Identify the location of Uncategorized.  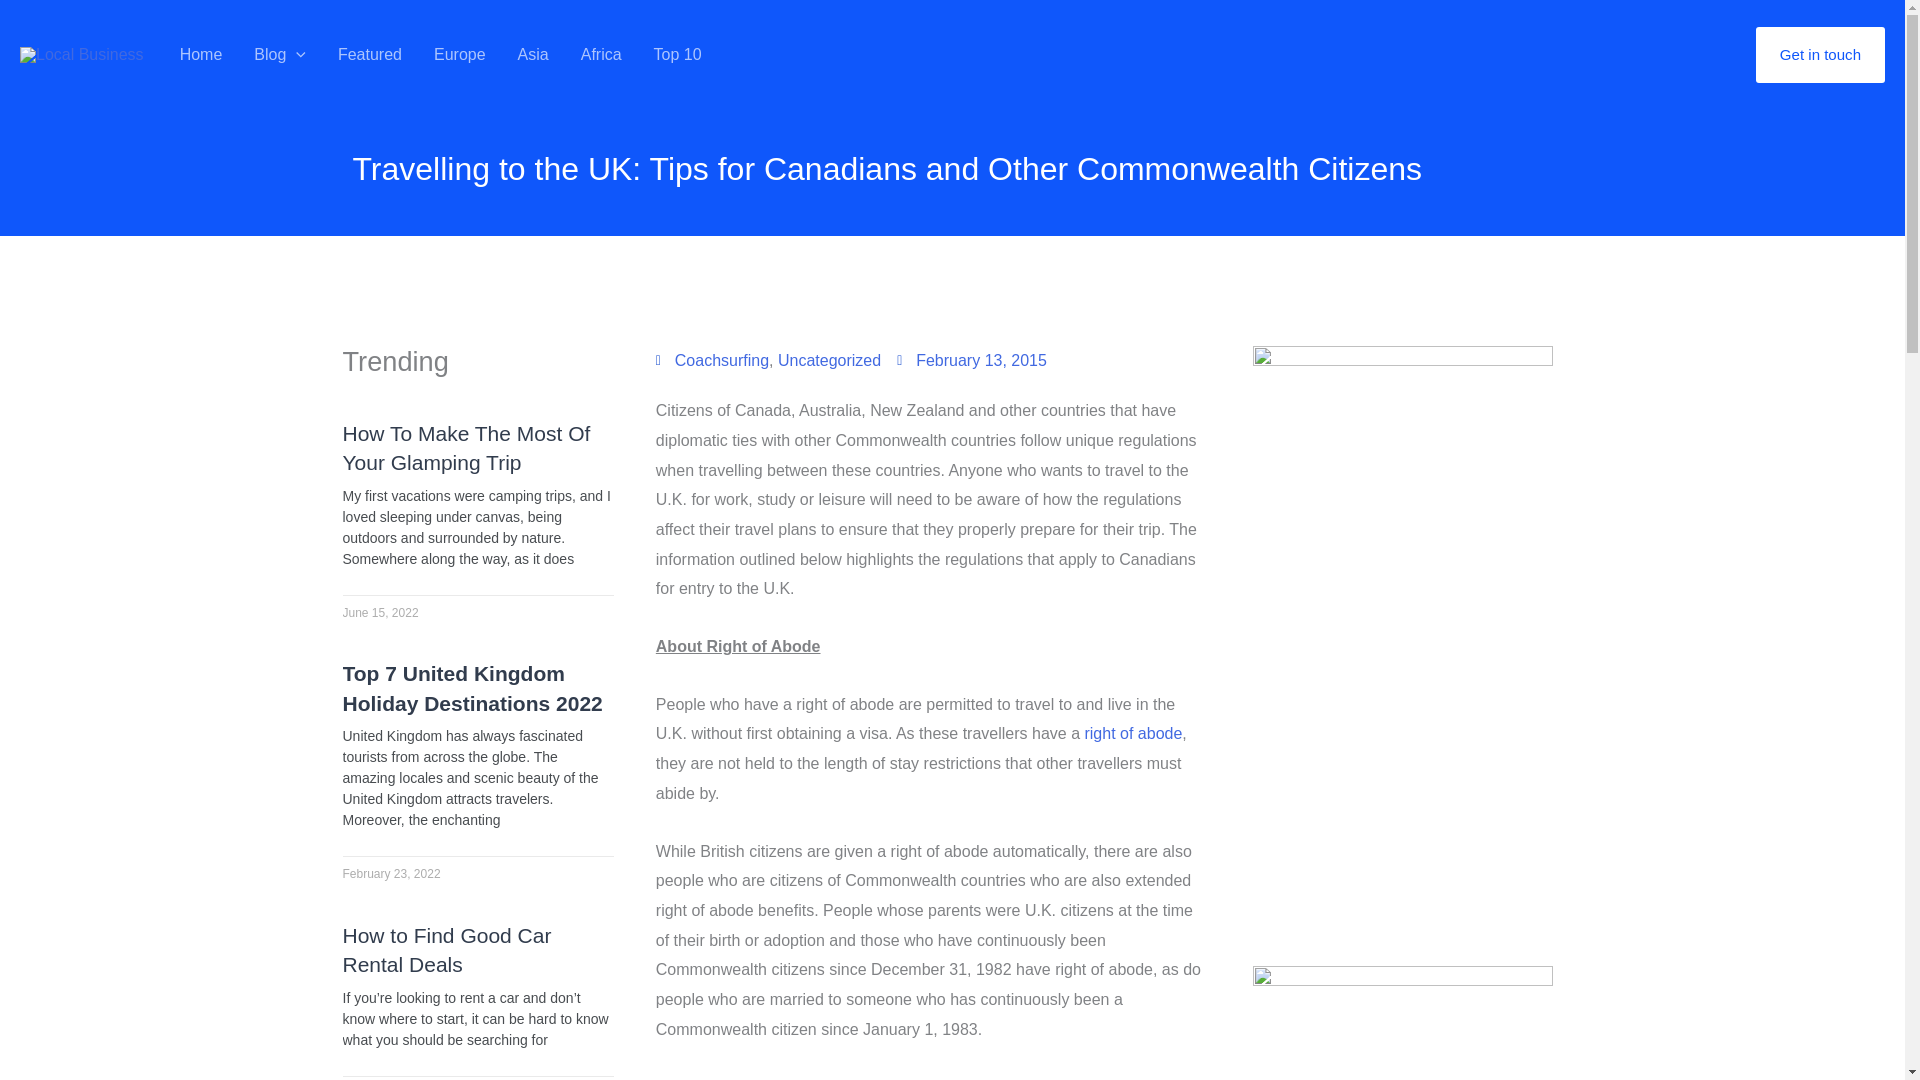
(829, 360).